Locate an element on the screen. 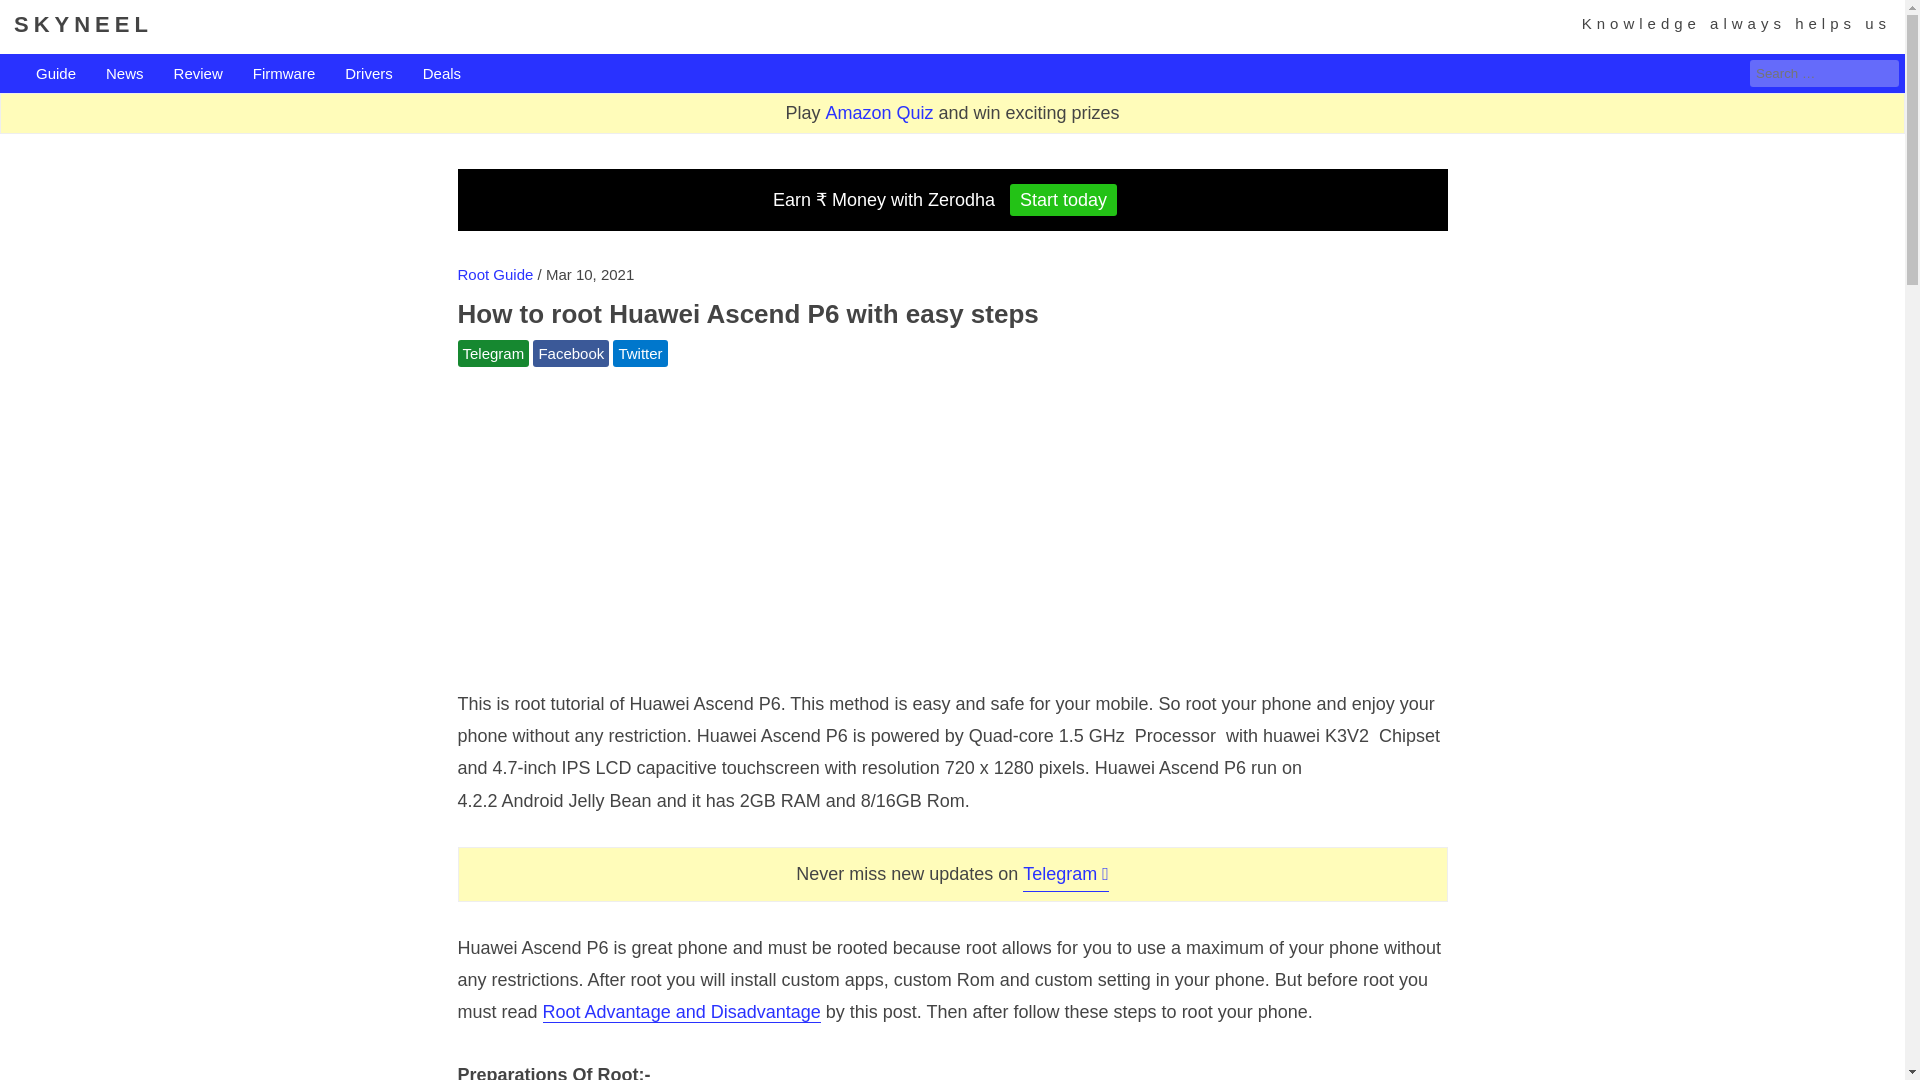  Deals is located at coordinates (441, 74).